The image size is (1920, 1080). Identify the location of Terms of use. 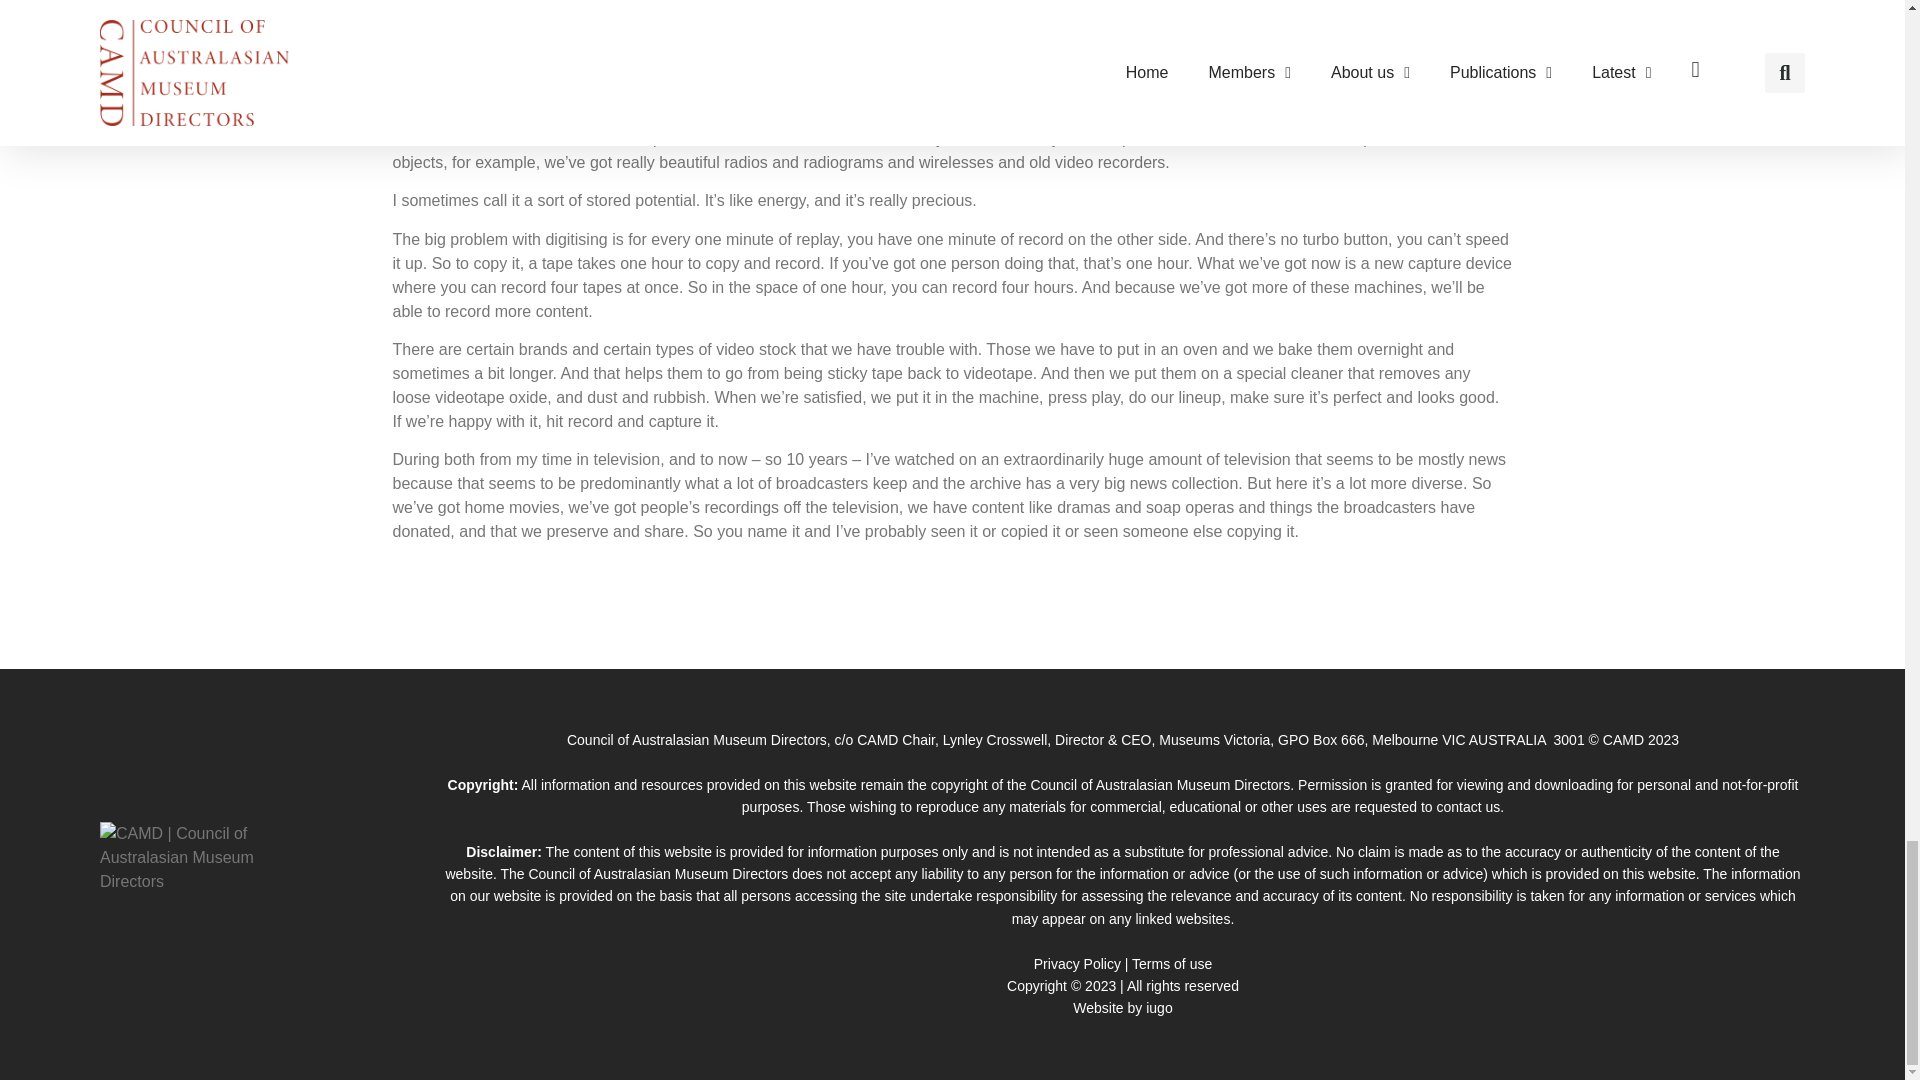
(1172, 964).